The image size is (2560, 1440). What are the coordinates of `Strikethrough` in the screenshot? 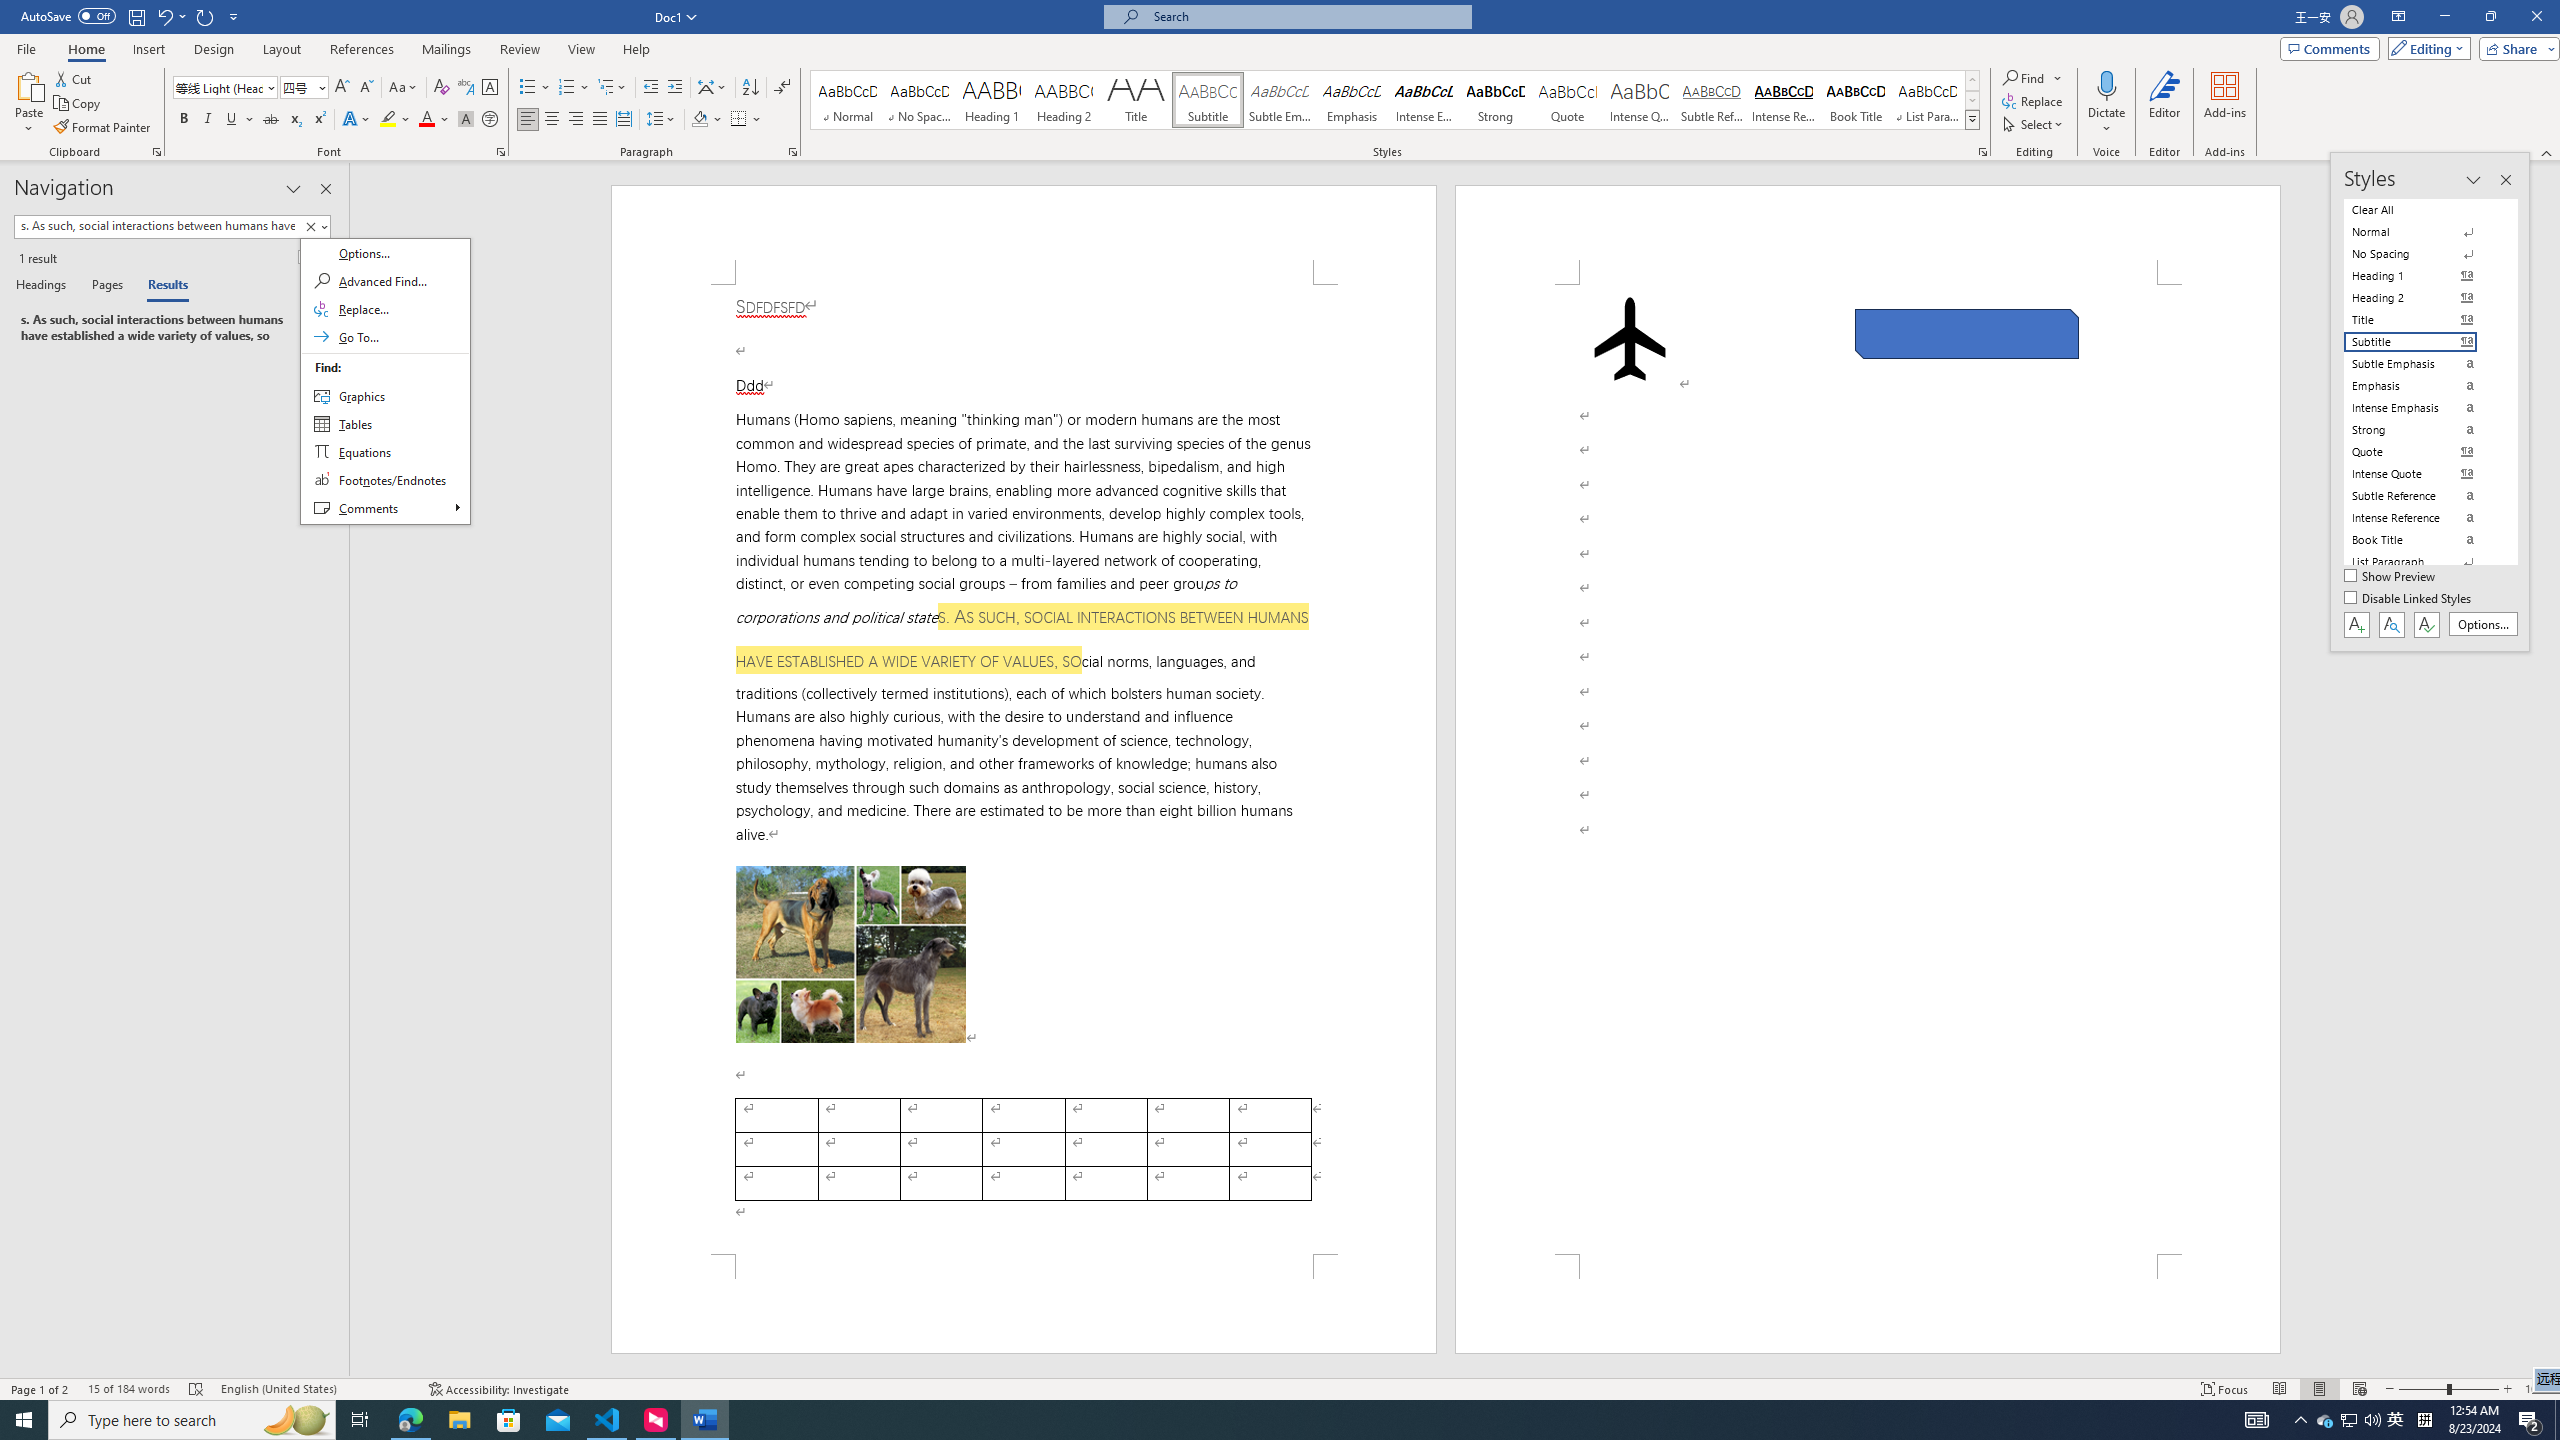 It's located at (271, 120).